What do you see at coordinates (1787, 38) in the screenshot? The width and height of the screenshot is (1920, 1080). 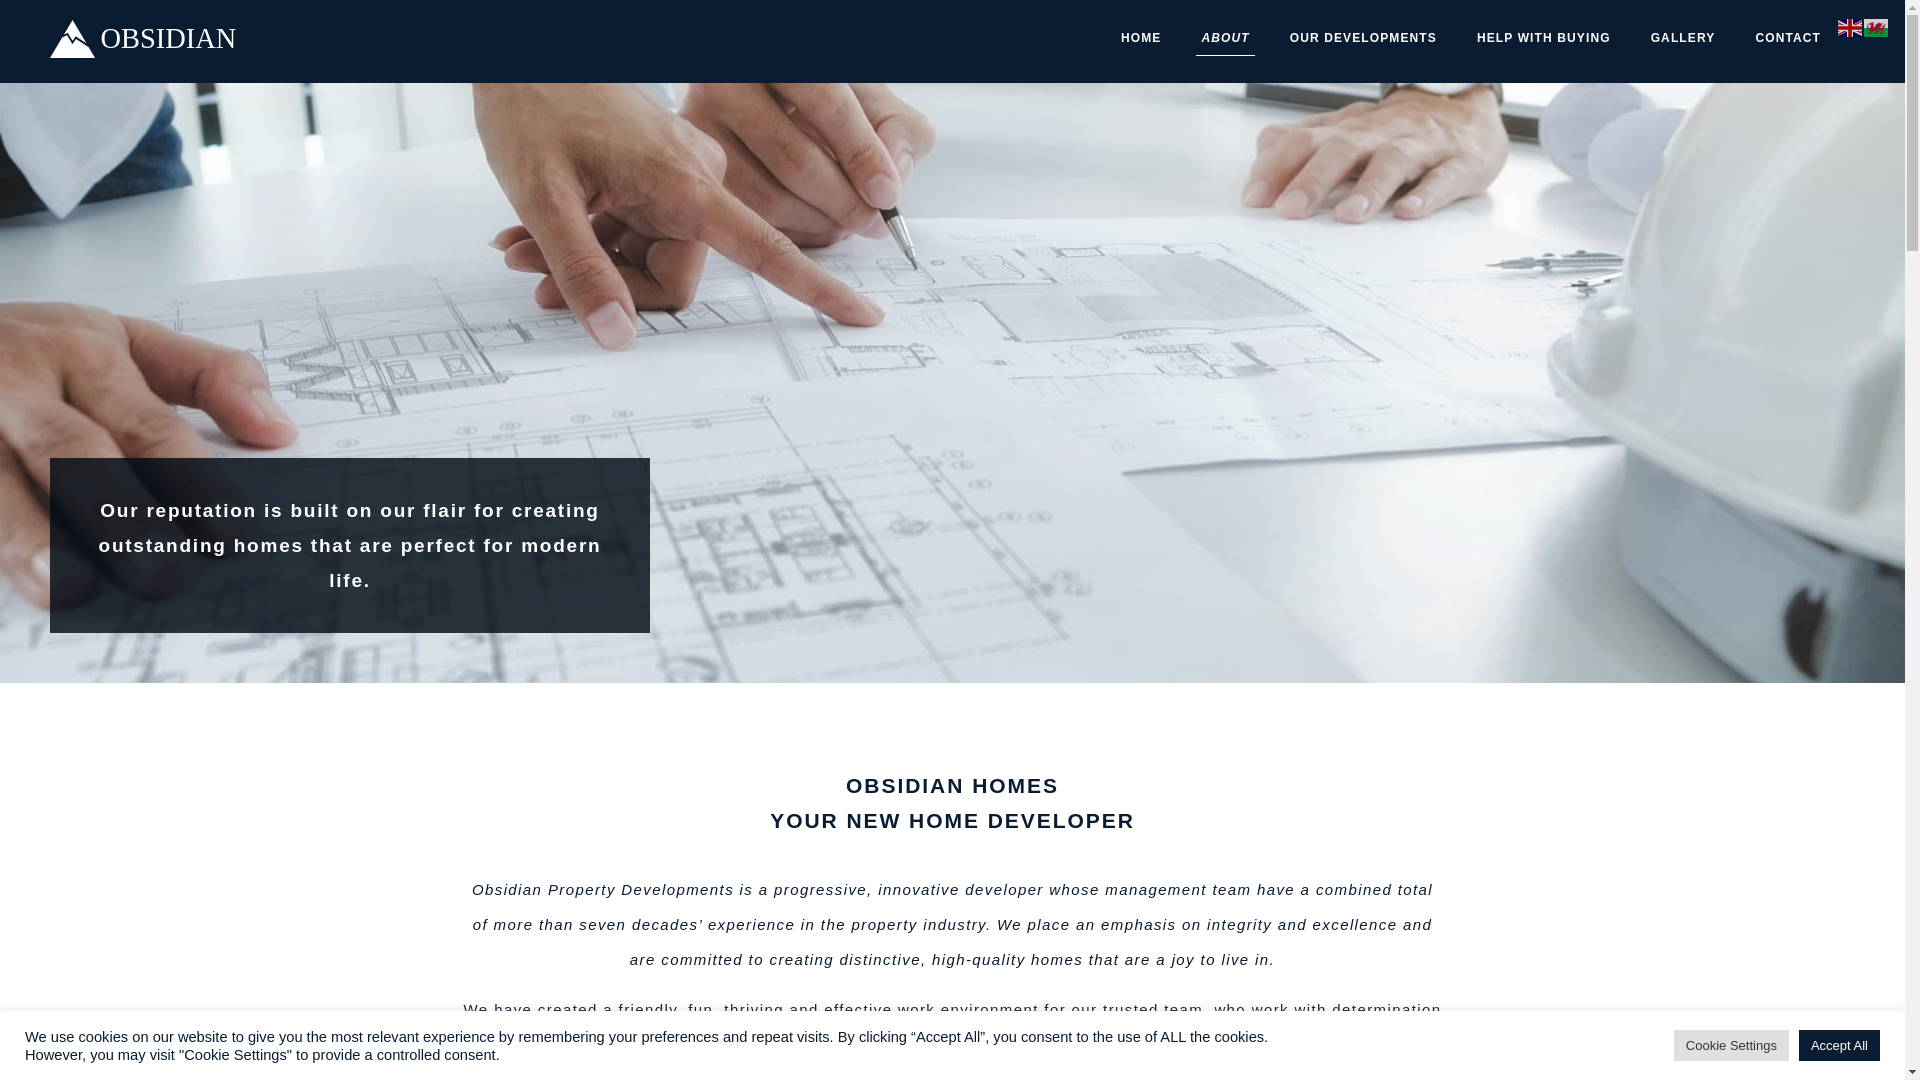 I see `CONTACT` at bounding box center [1787, 38].